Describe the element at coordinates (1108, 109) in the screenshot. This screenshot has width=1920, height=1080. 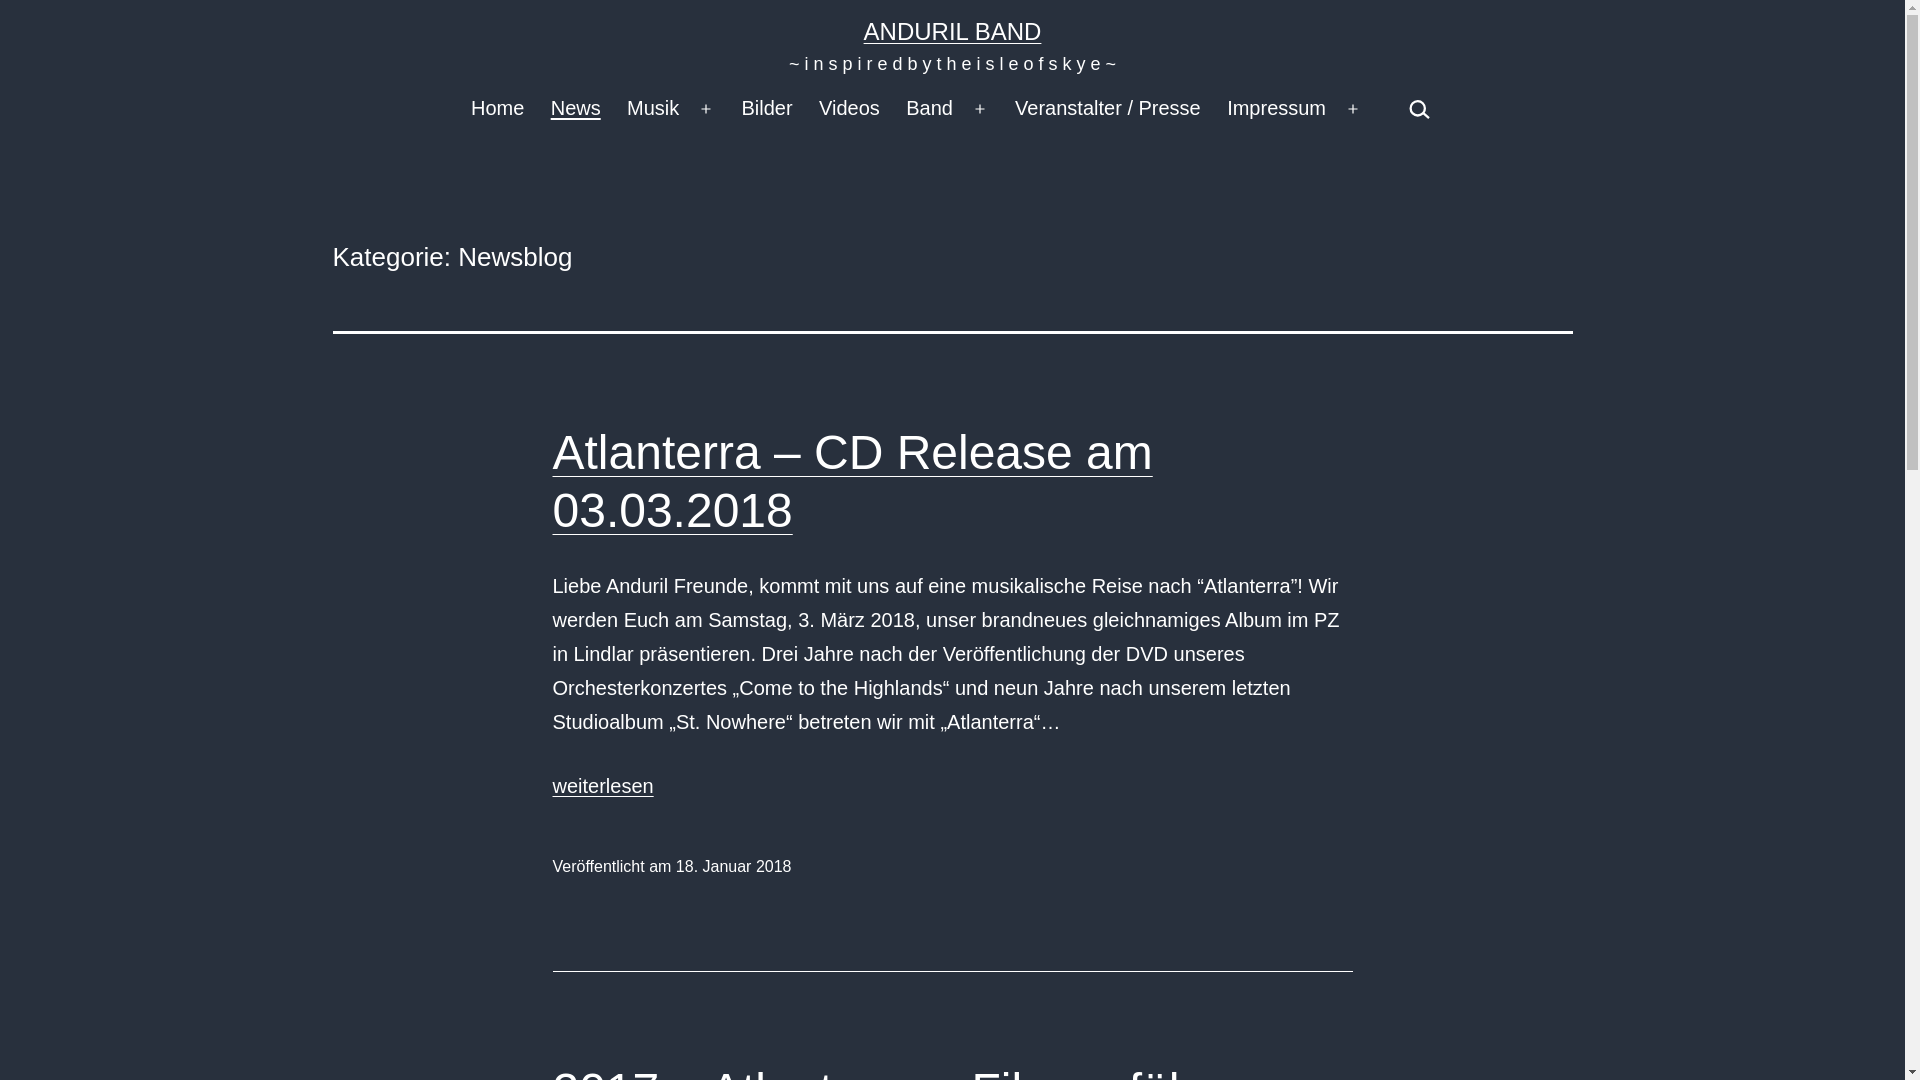
I see `Veranstalter / Presse` at that location.